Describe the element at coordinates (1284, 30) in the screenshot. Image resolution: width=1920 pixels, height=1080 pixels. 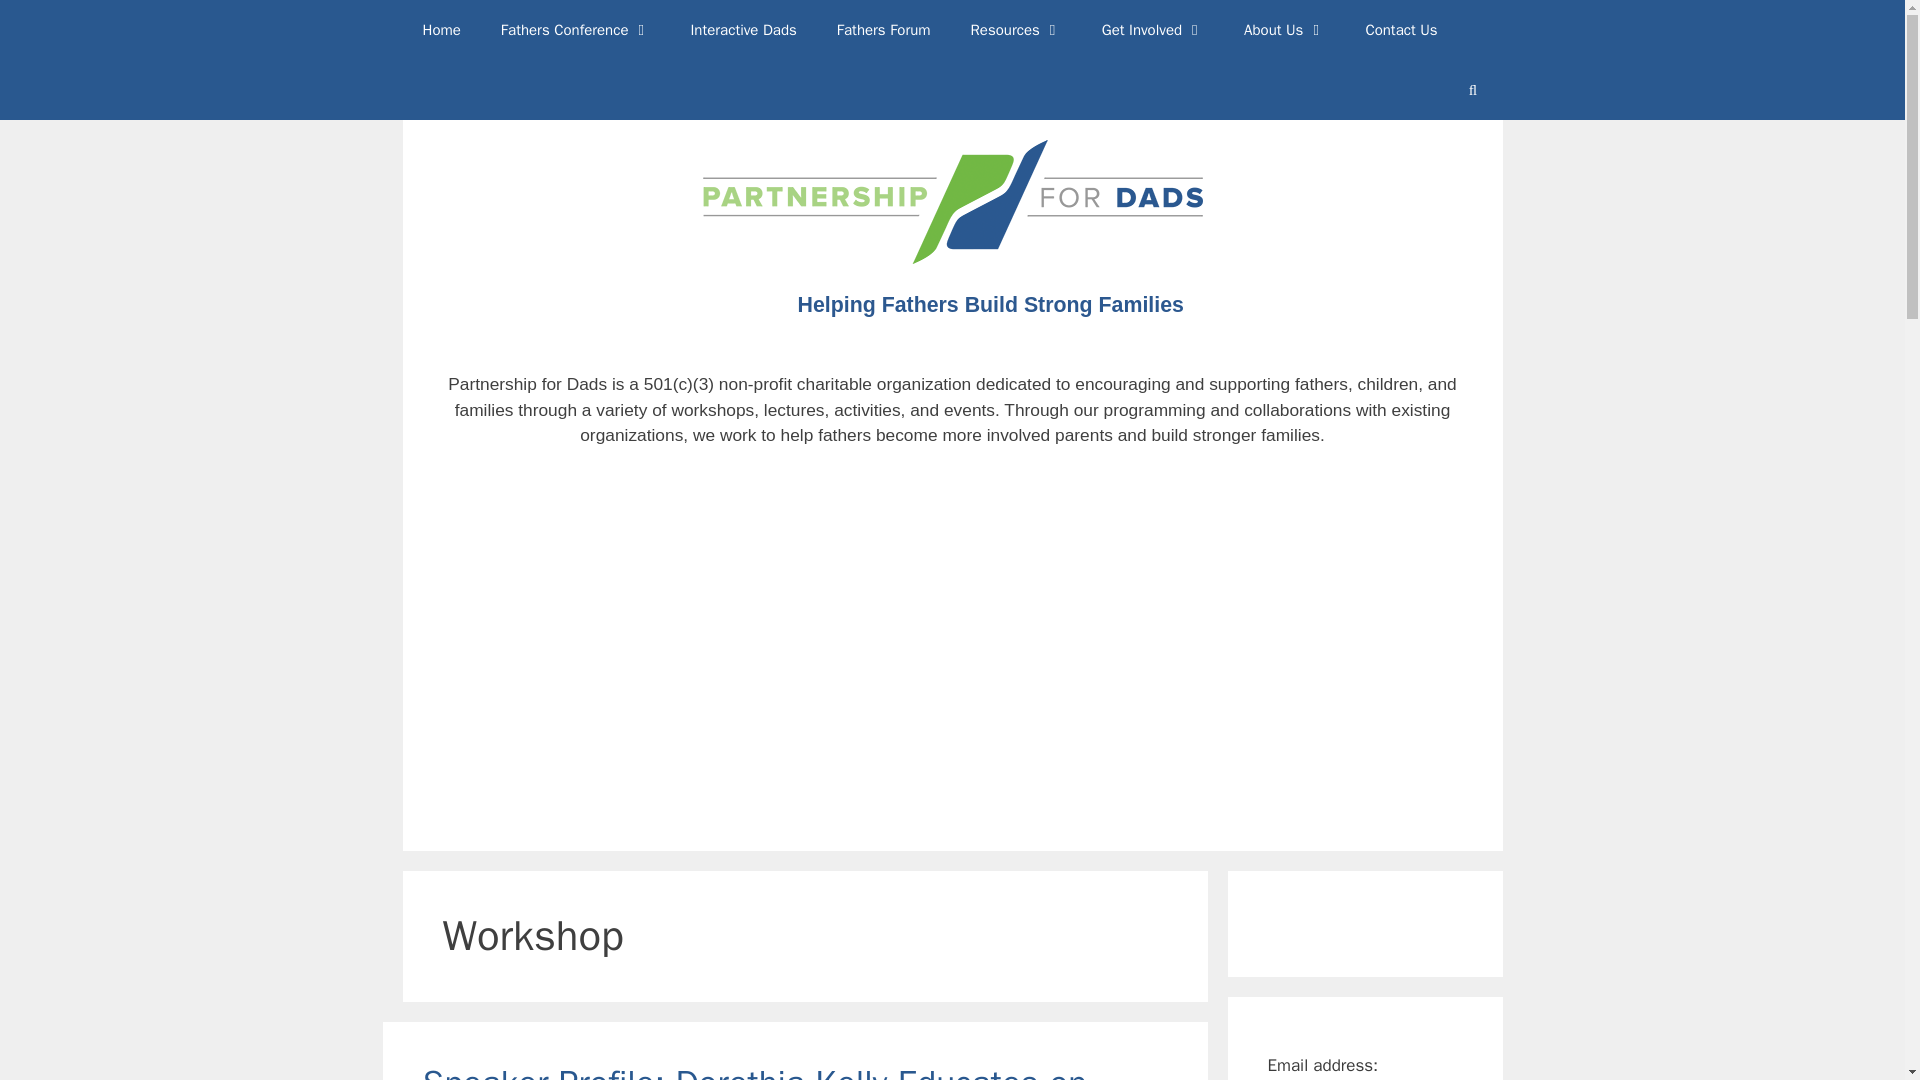
I see `About Us` at that location.